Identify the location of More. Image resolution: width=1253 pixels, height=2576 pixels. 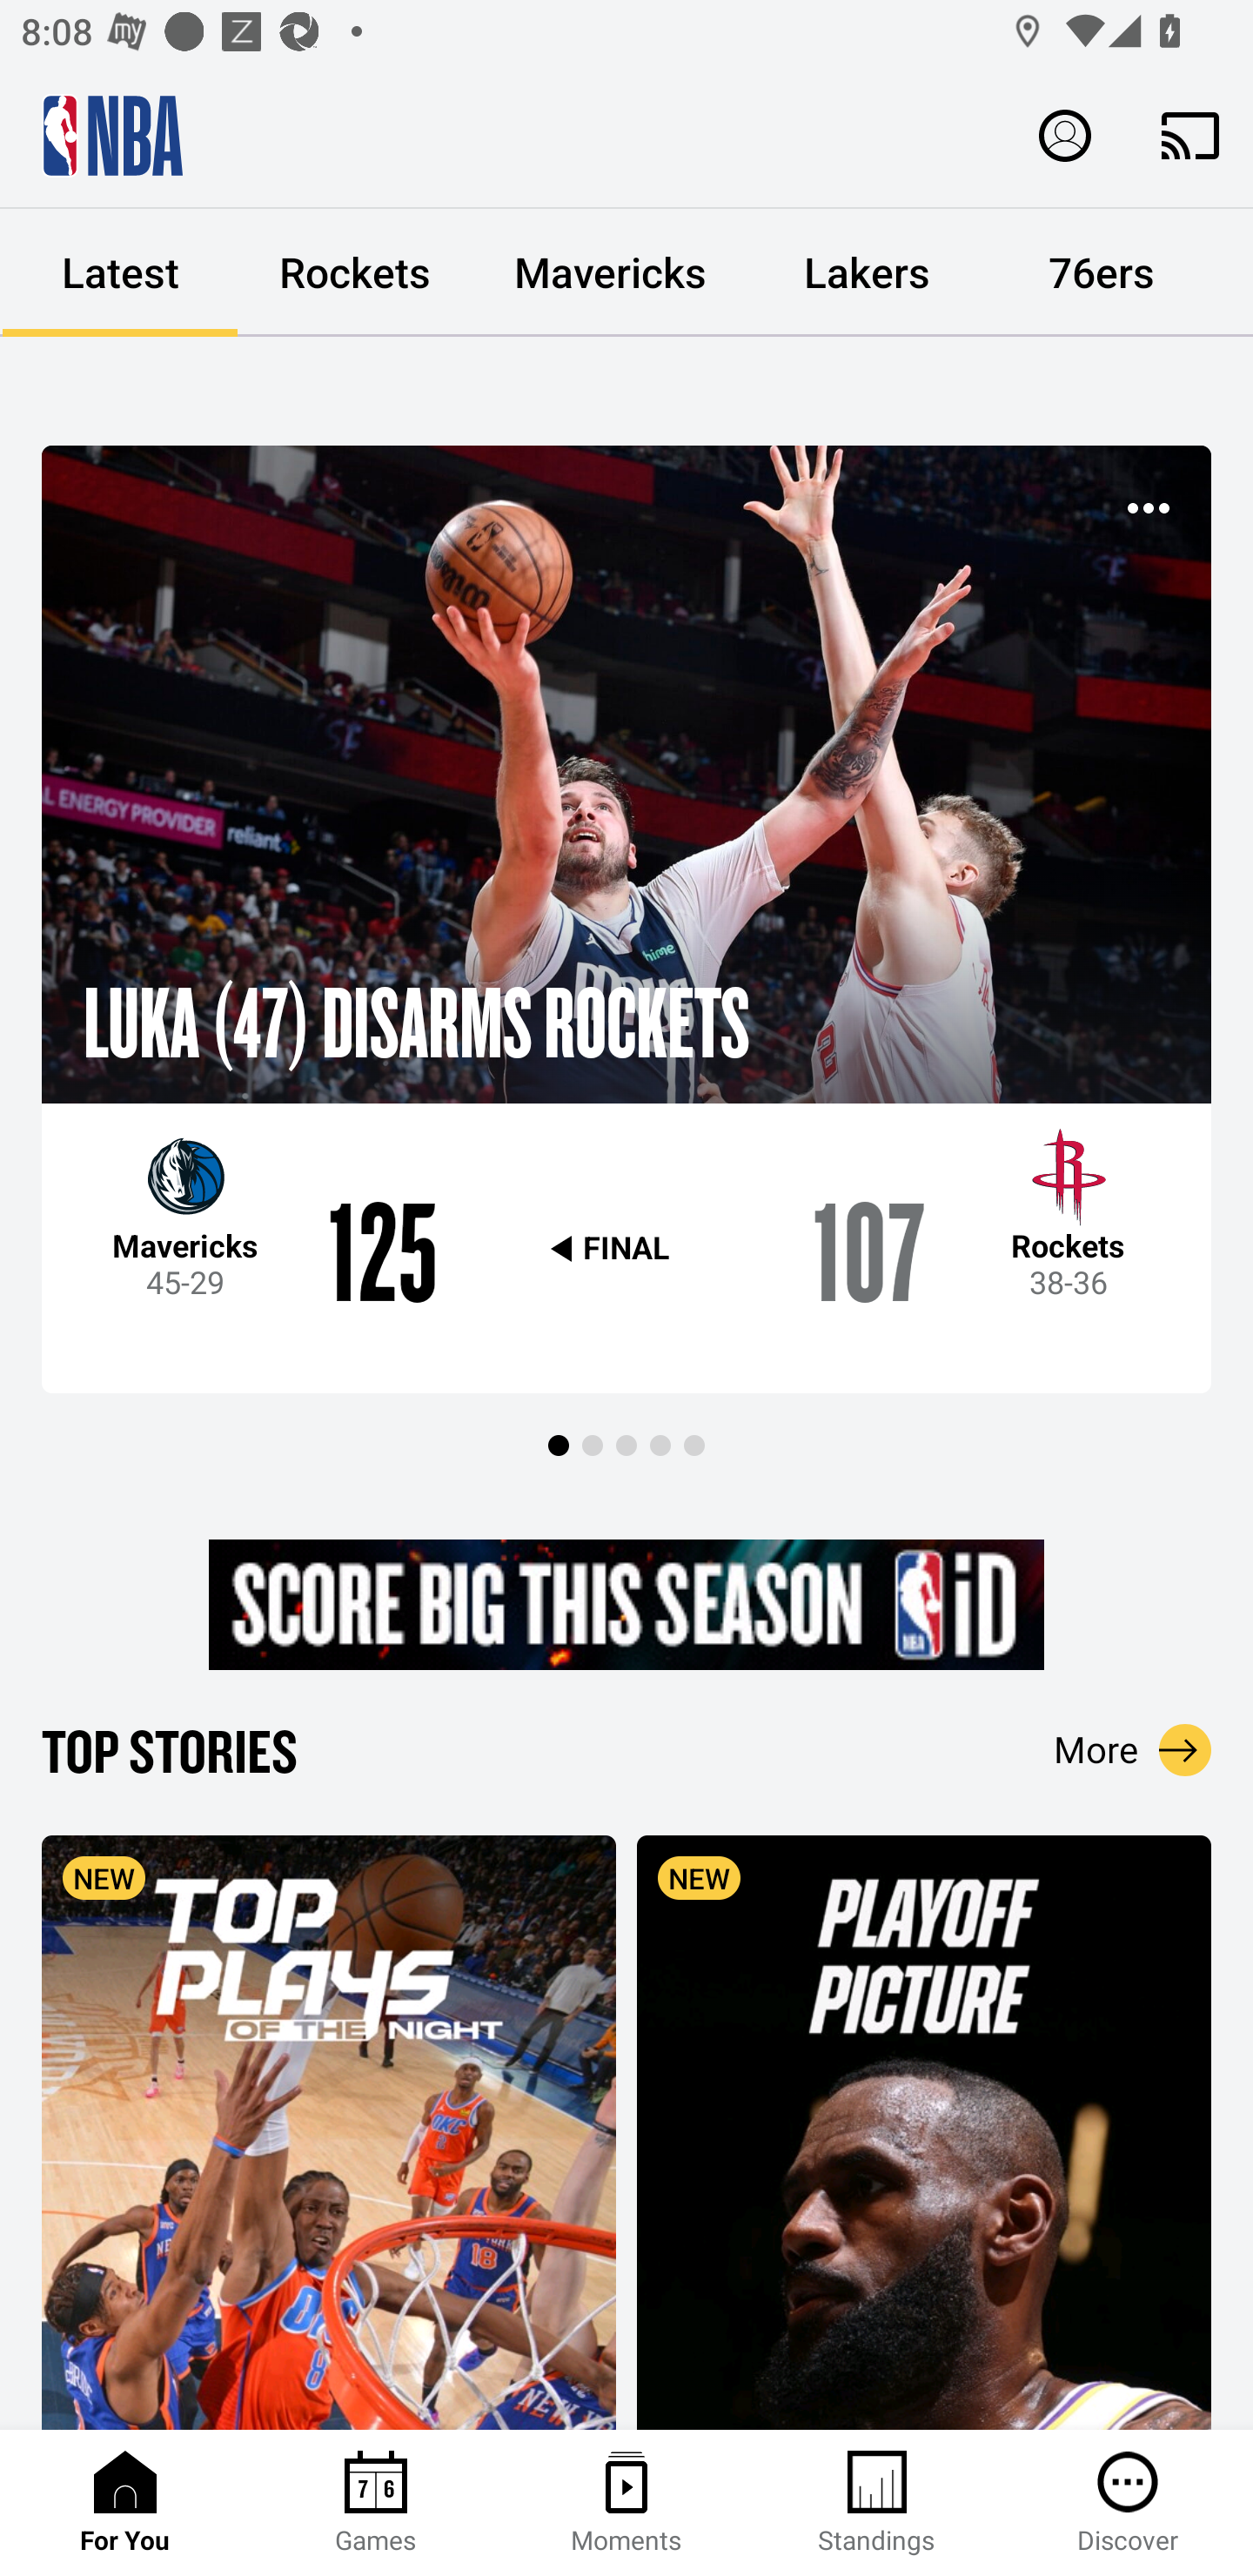
(1133, 1750).